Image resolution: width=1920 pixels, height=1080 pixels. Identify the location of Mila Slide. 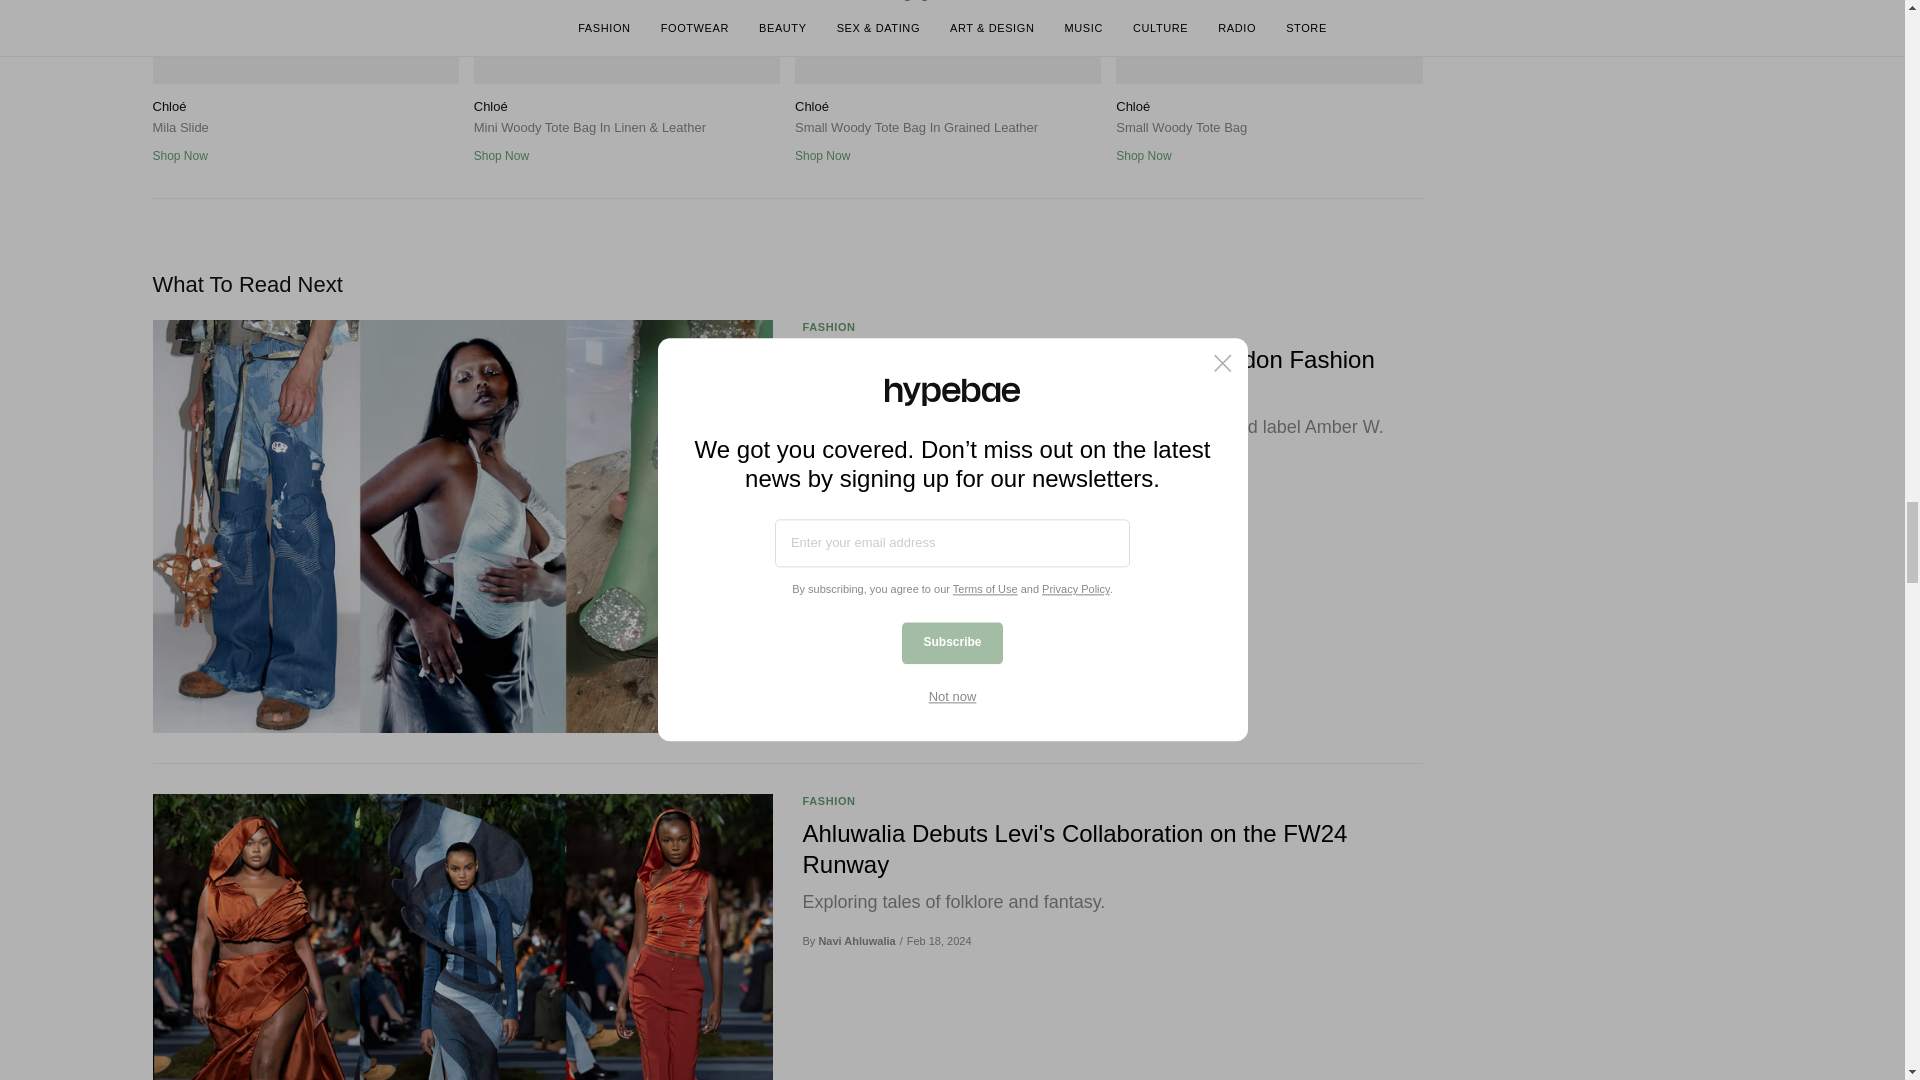
(304, 42).